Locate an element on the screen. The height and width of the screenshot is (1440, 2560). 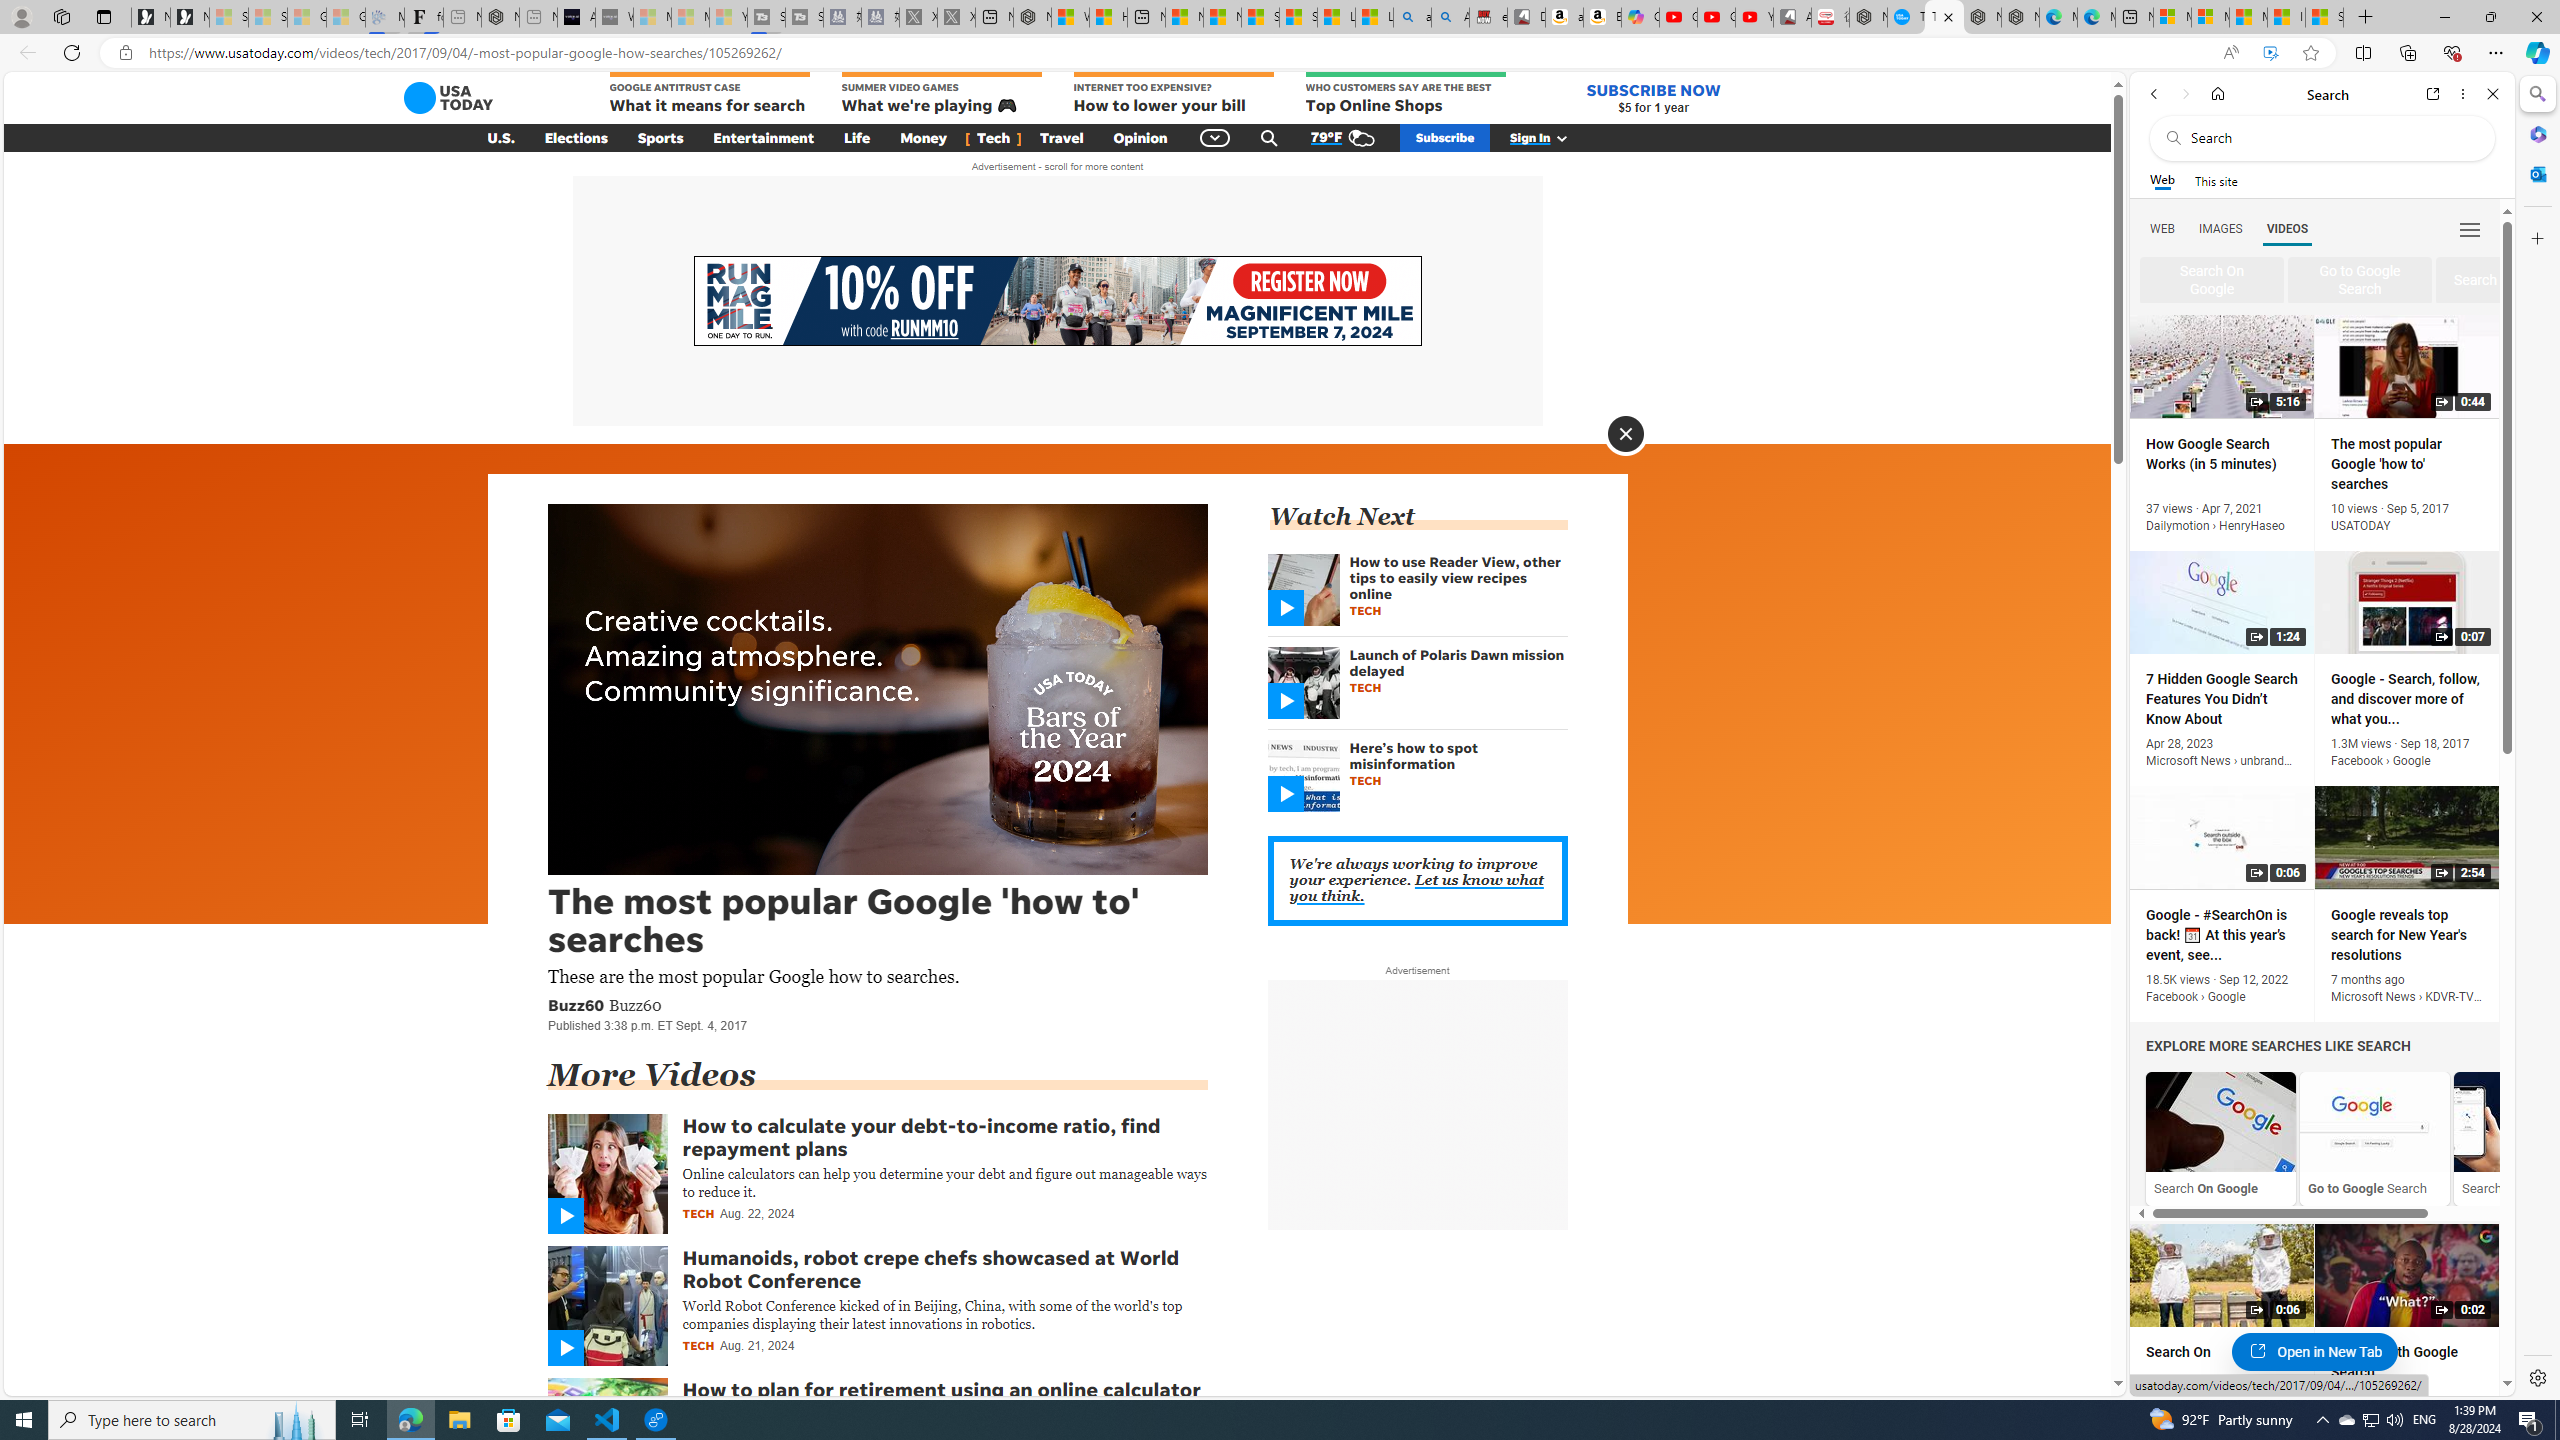
Elections is located at coordinates (576, 138).